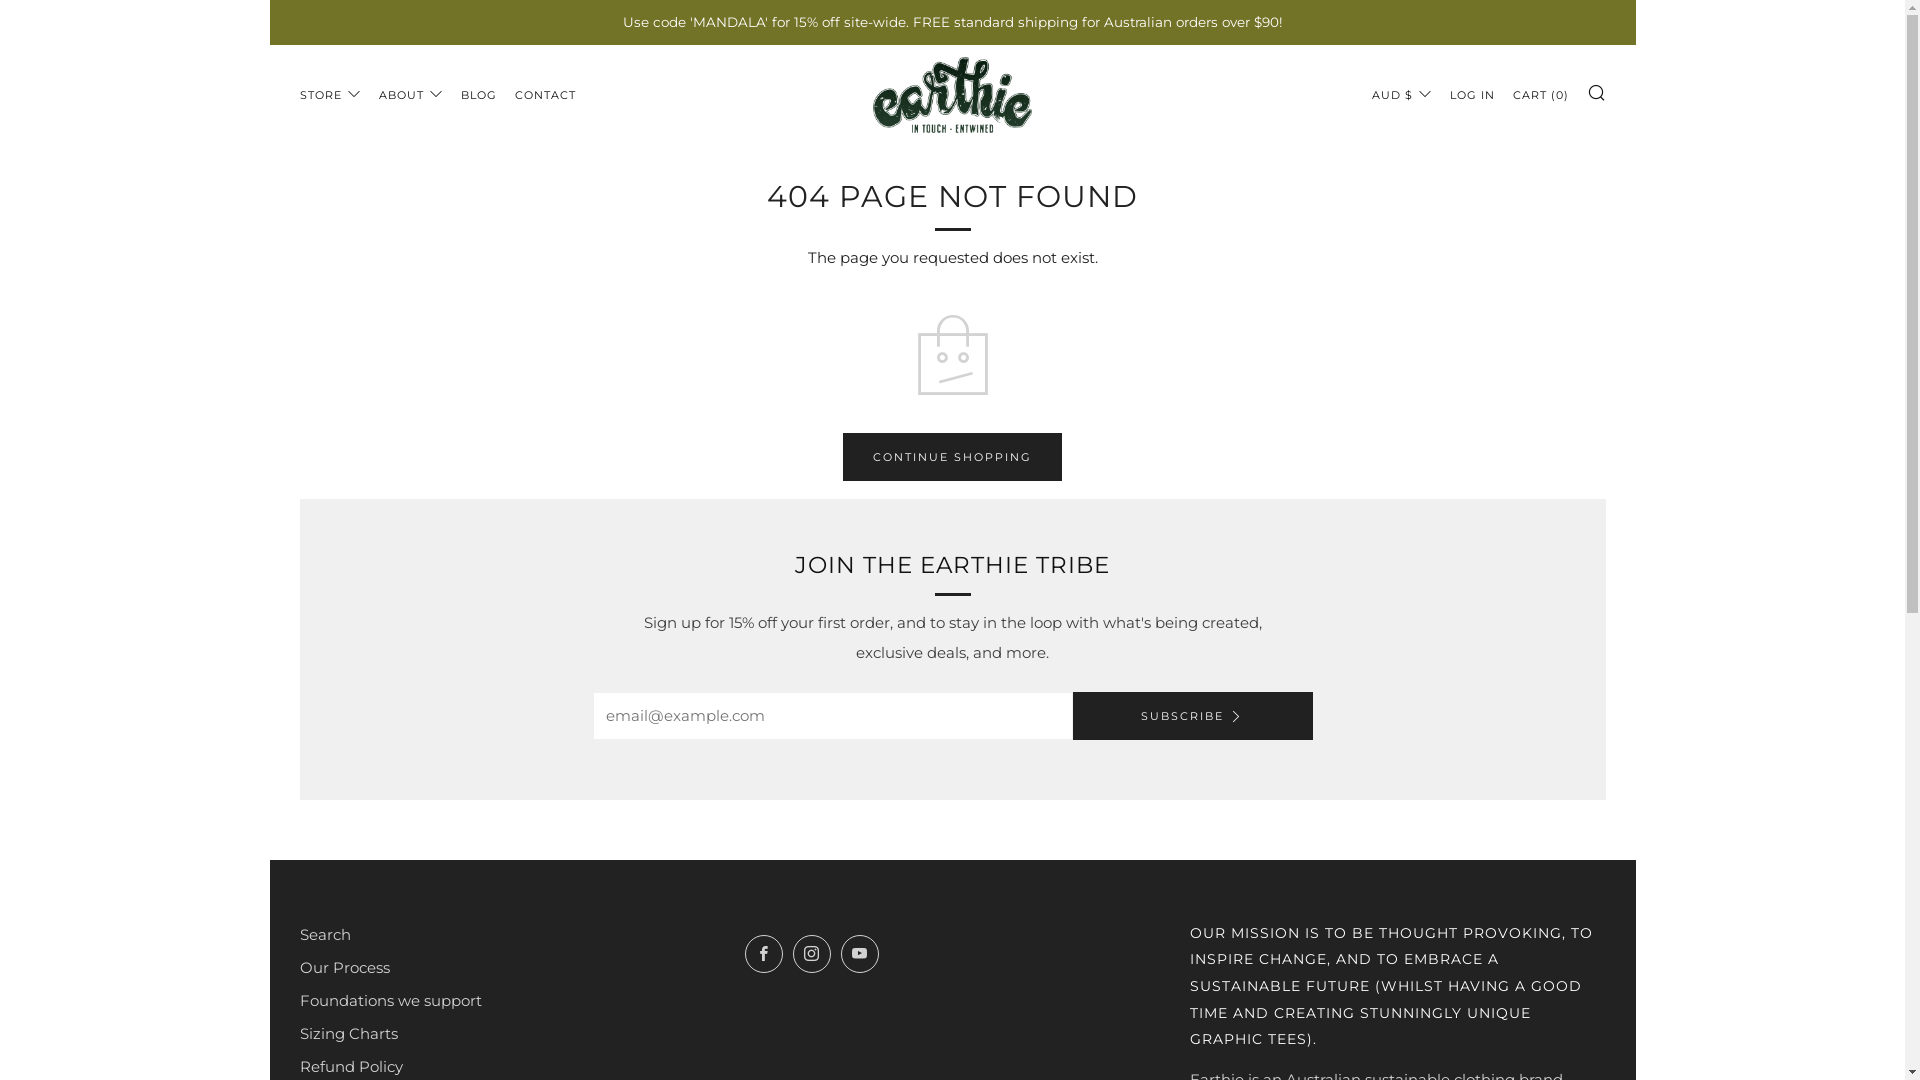 The image size is (1920, 1080). I want to click on SUBSCRIBE, so click(1192, 716).